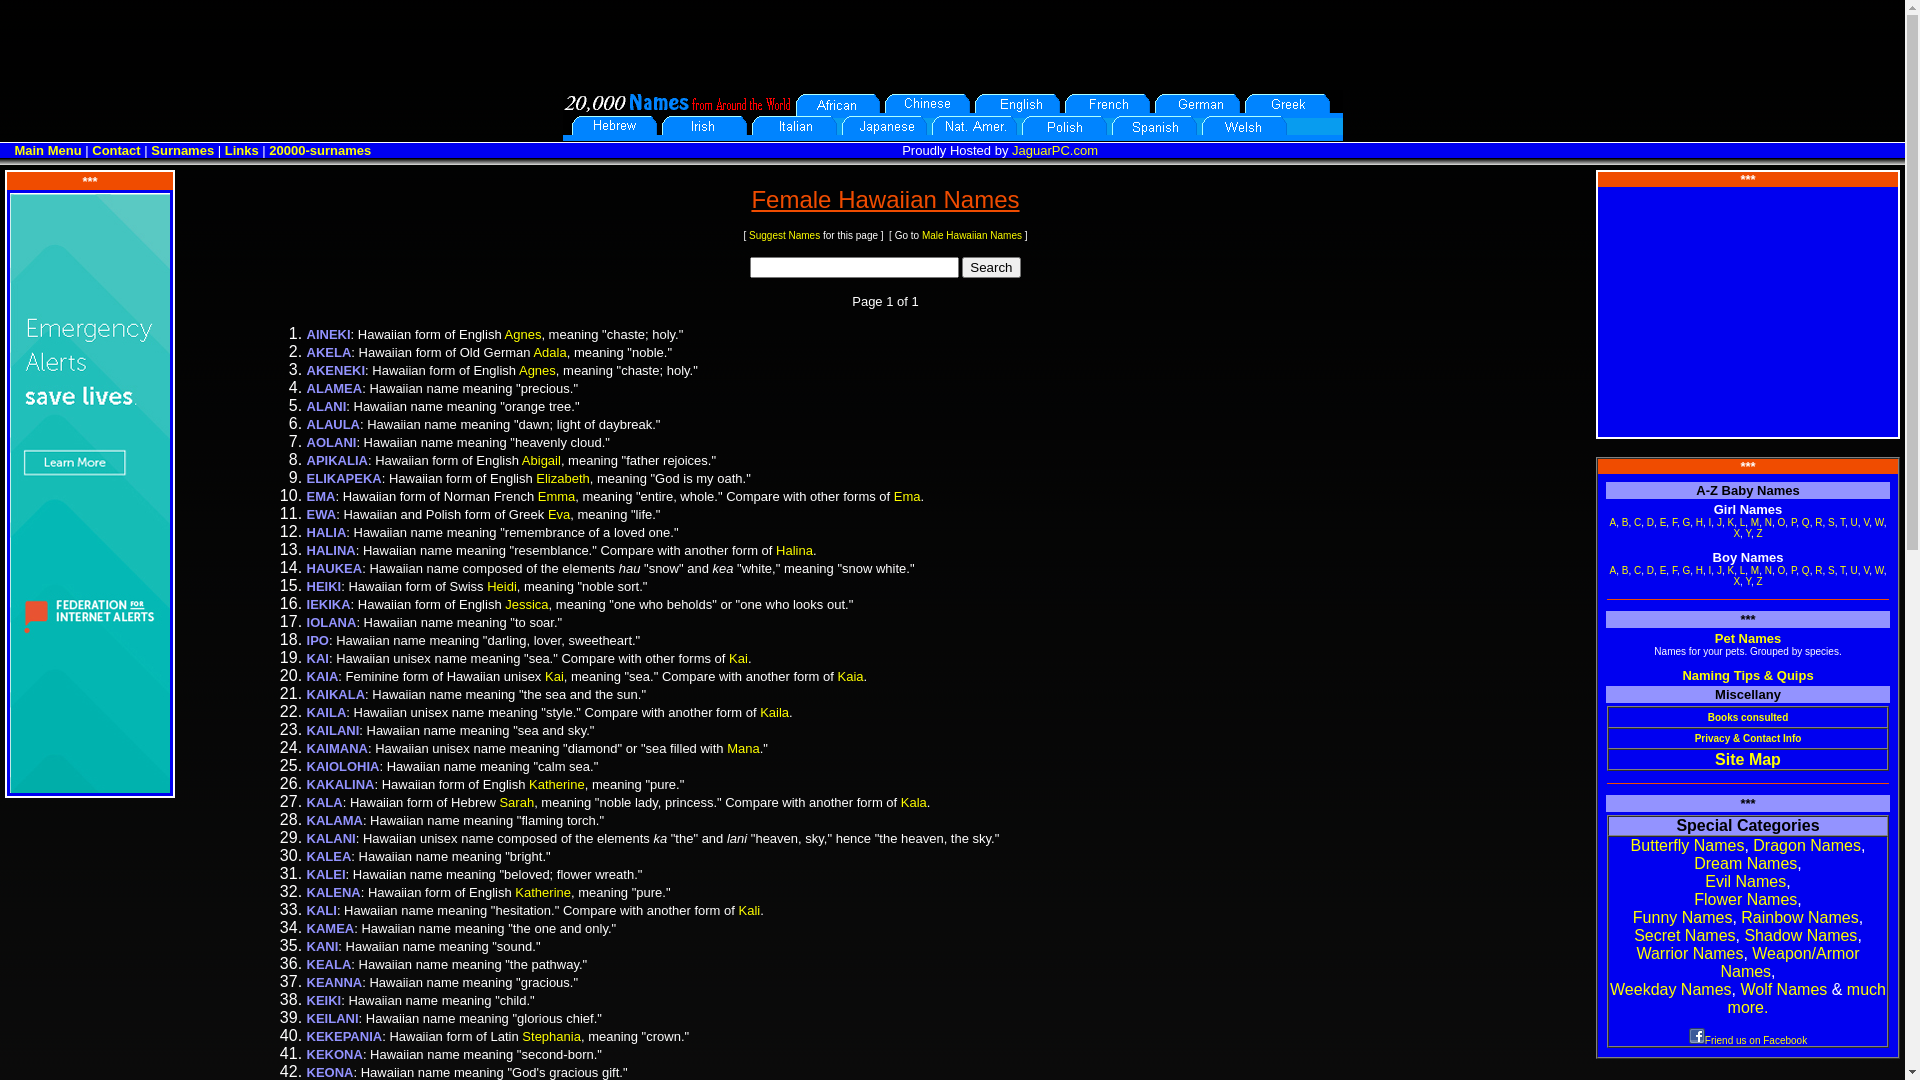  What do you see at coordinates (1842, 522) in the screenshot?
I see `T` at bounding box center [1842, 522].